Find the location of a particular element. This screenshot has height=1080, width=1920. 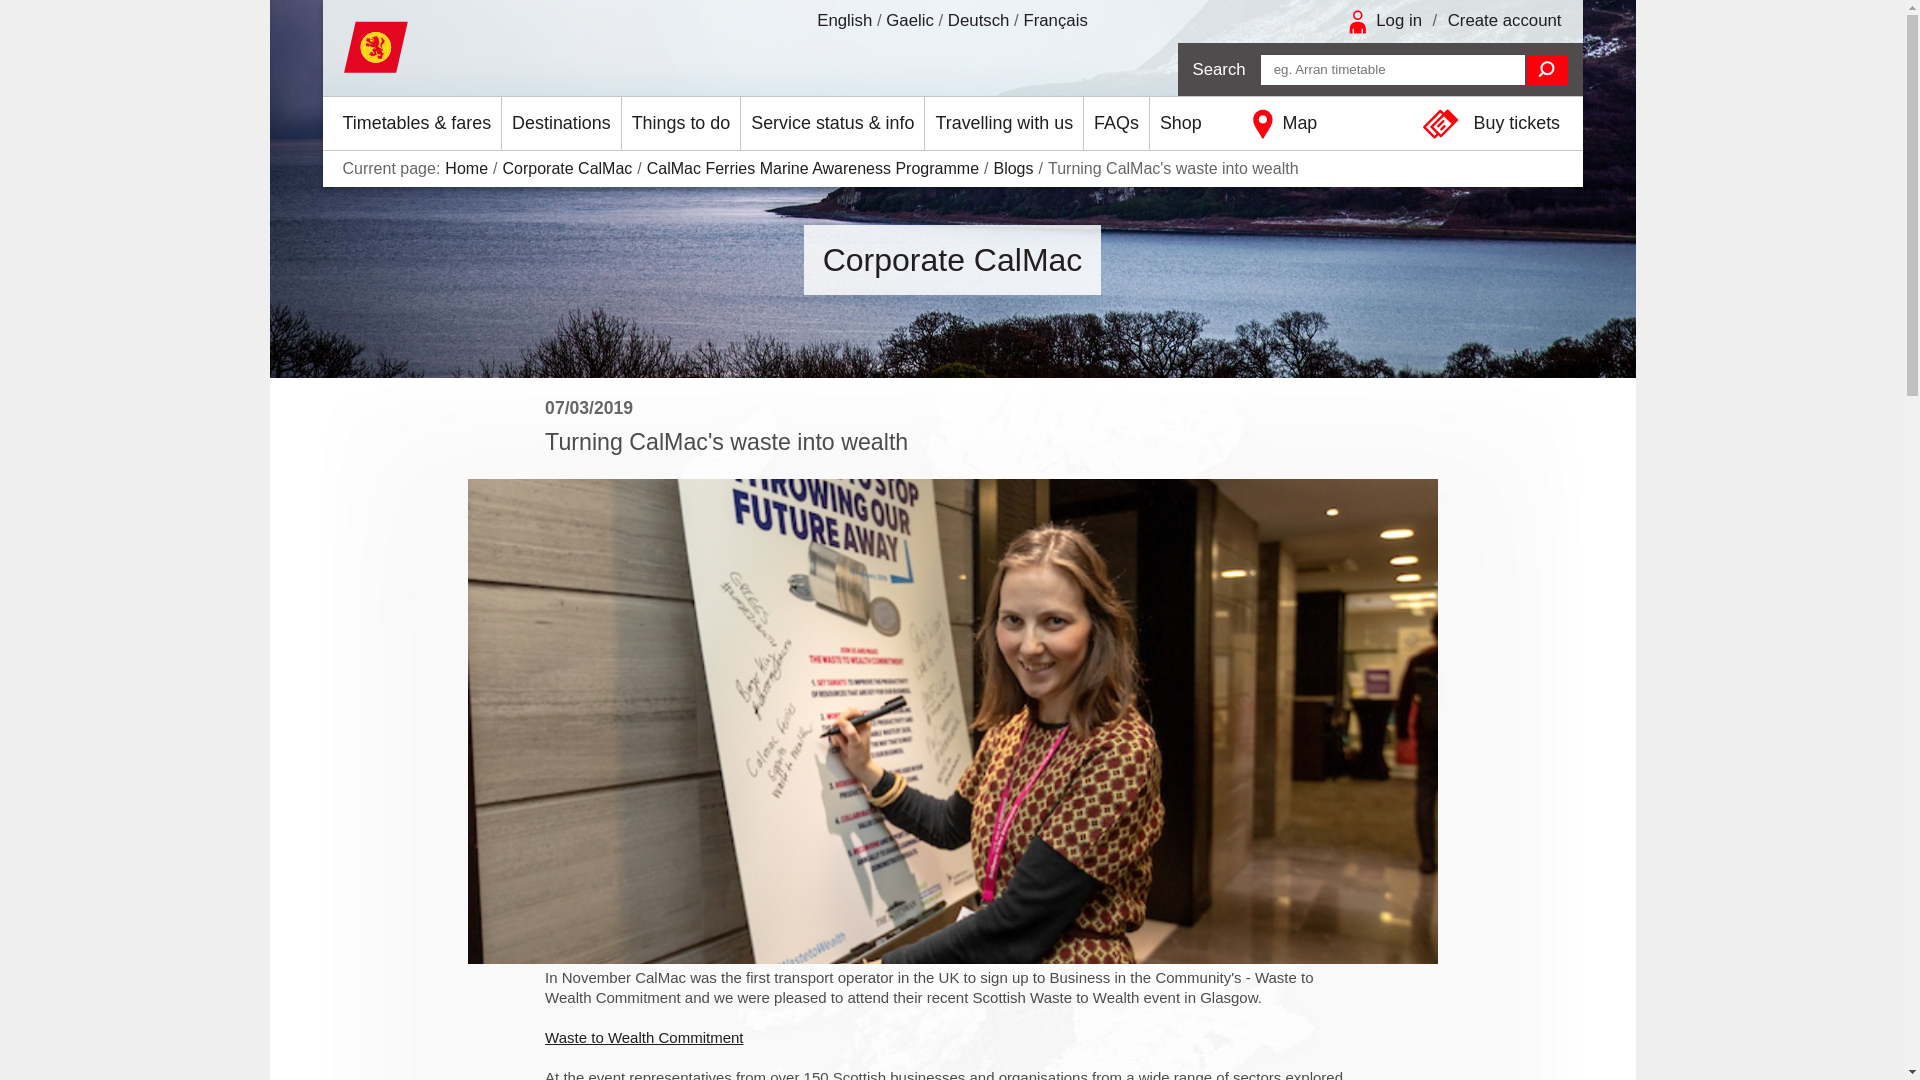

Travelling with us is located at coordinates (1004, 124).